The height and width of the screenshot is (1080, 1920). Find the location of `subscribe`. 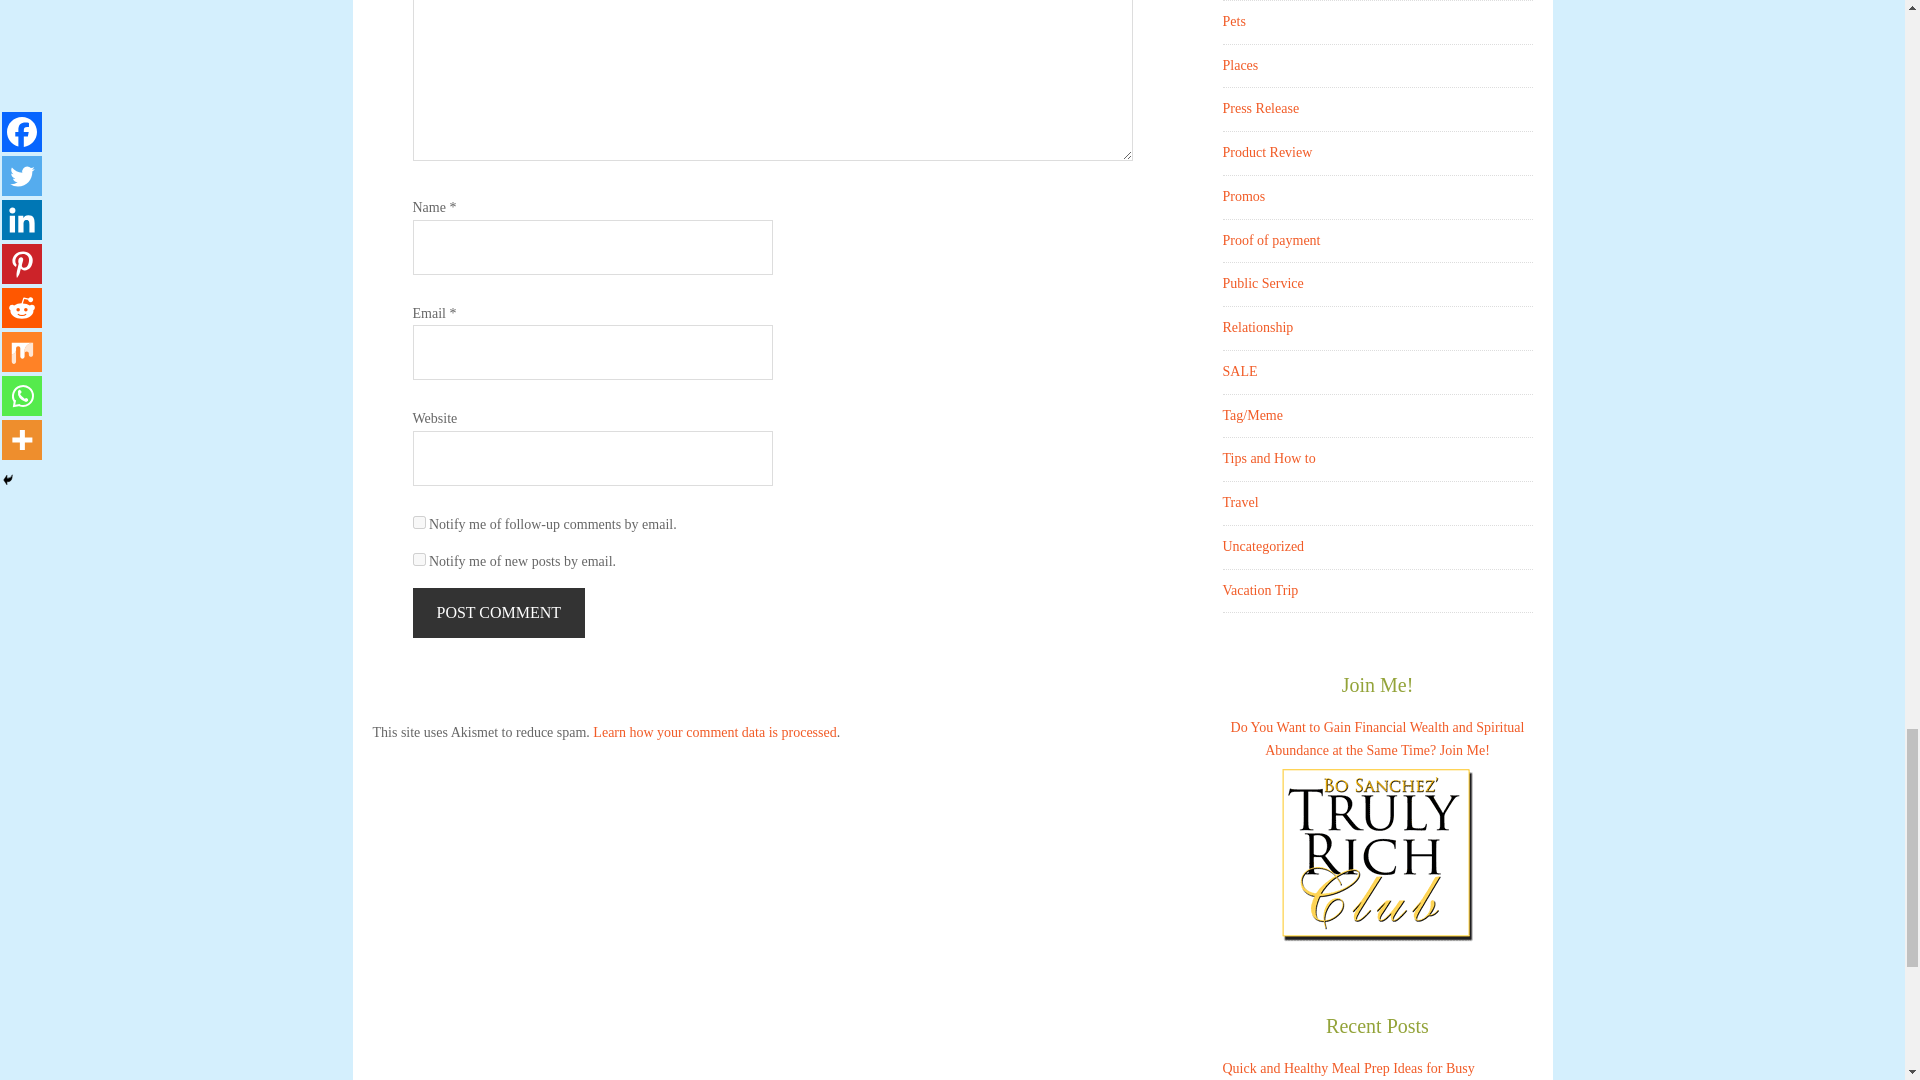

subscribe is located at coordinates (418, 558).